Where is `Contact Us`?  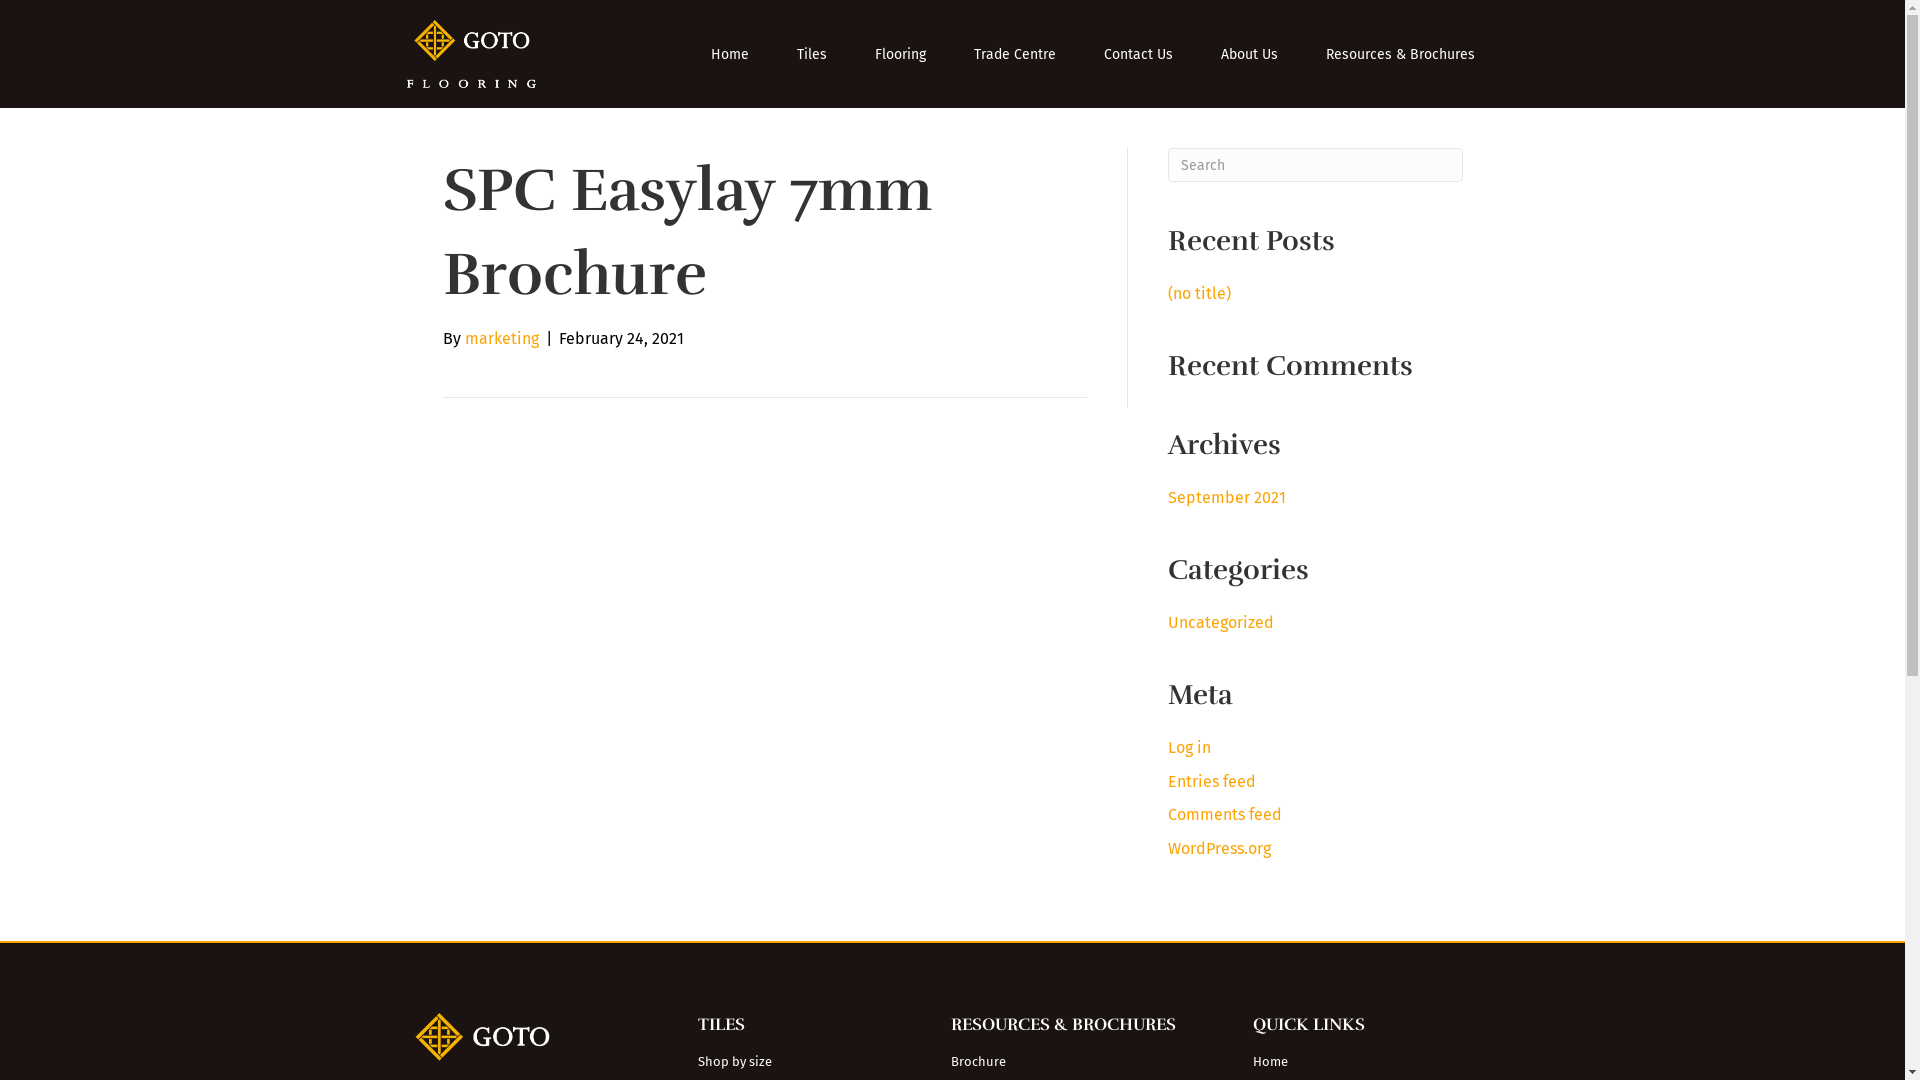 Contact Us is located at coordinates (1138, 54).